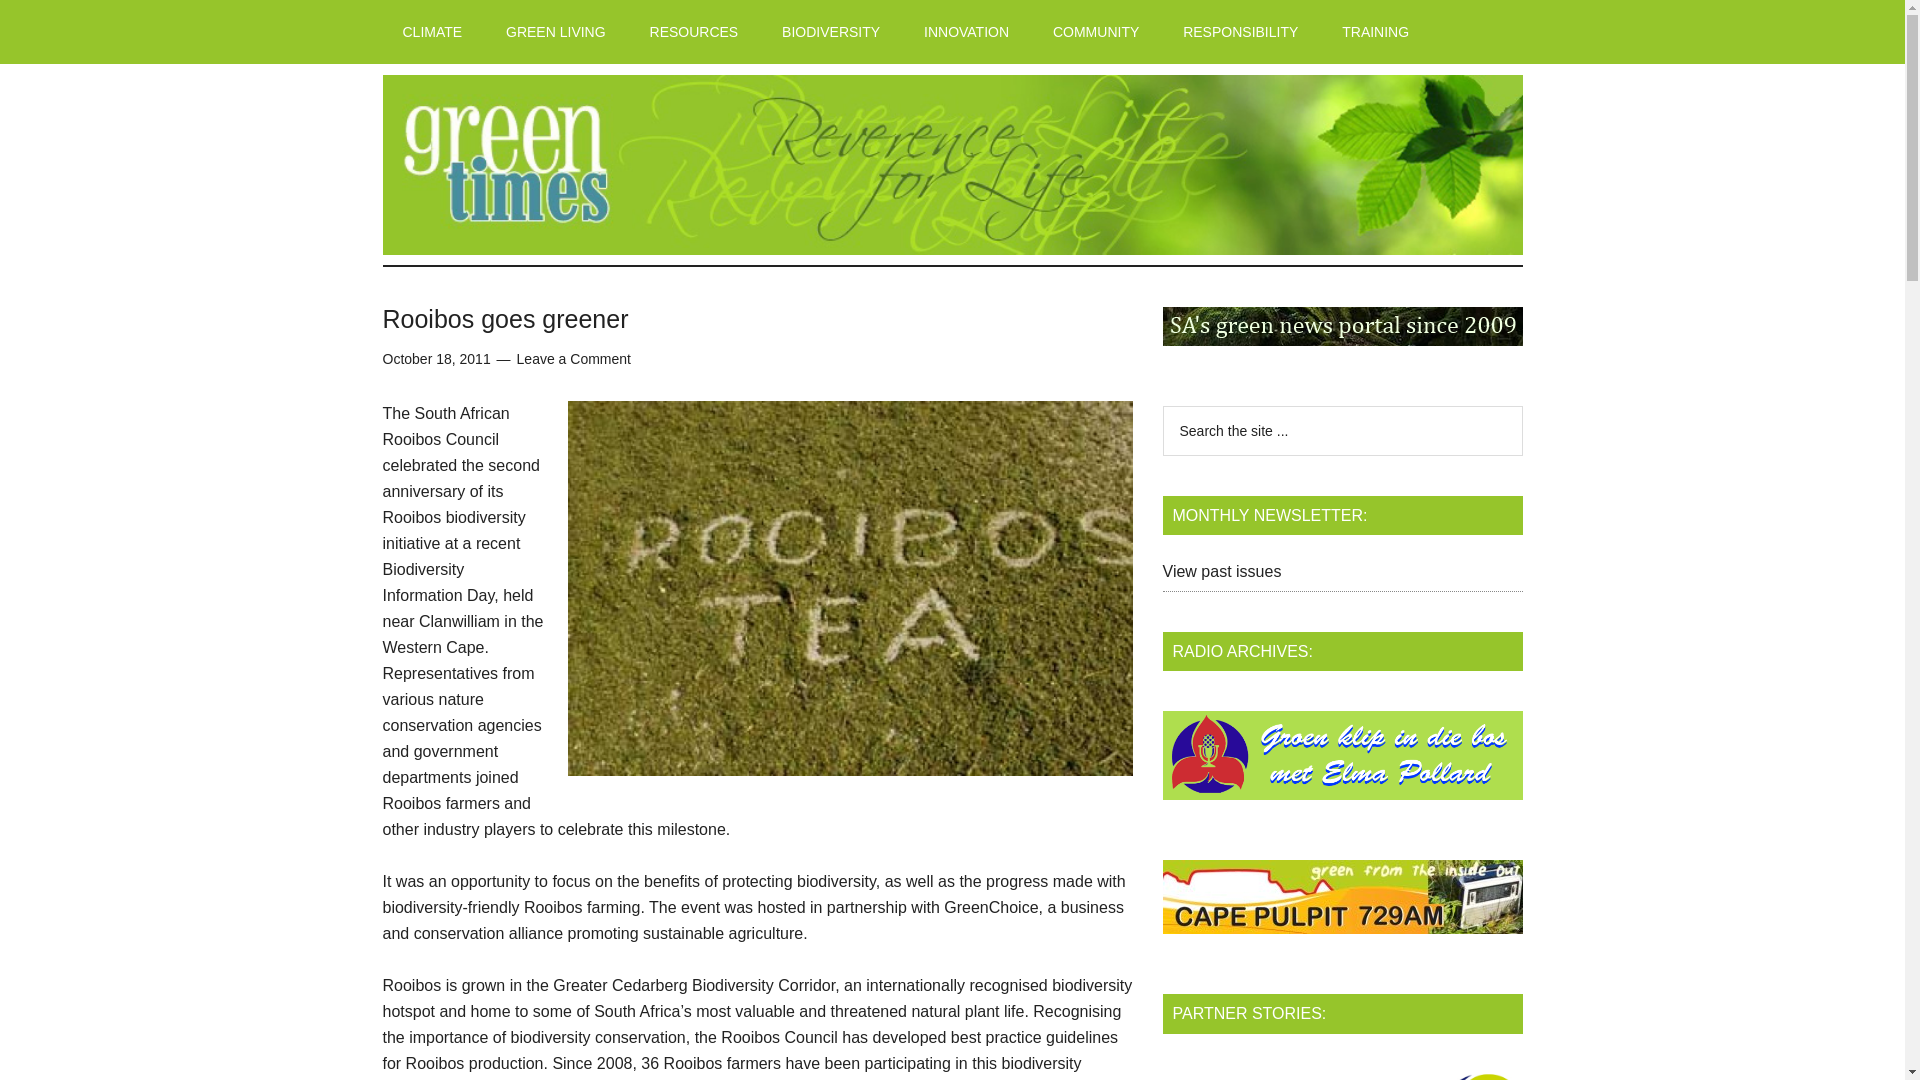 This screenshot has height=1080, width=1920. What do you see at coordinates (831, 32) in the screenshot?
I see `BIODIVERSITY` at bounding box center [831, 32].